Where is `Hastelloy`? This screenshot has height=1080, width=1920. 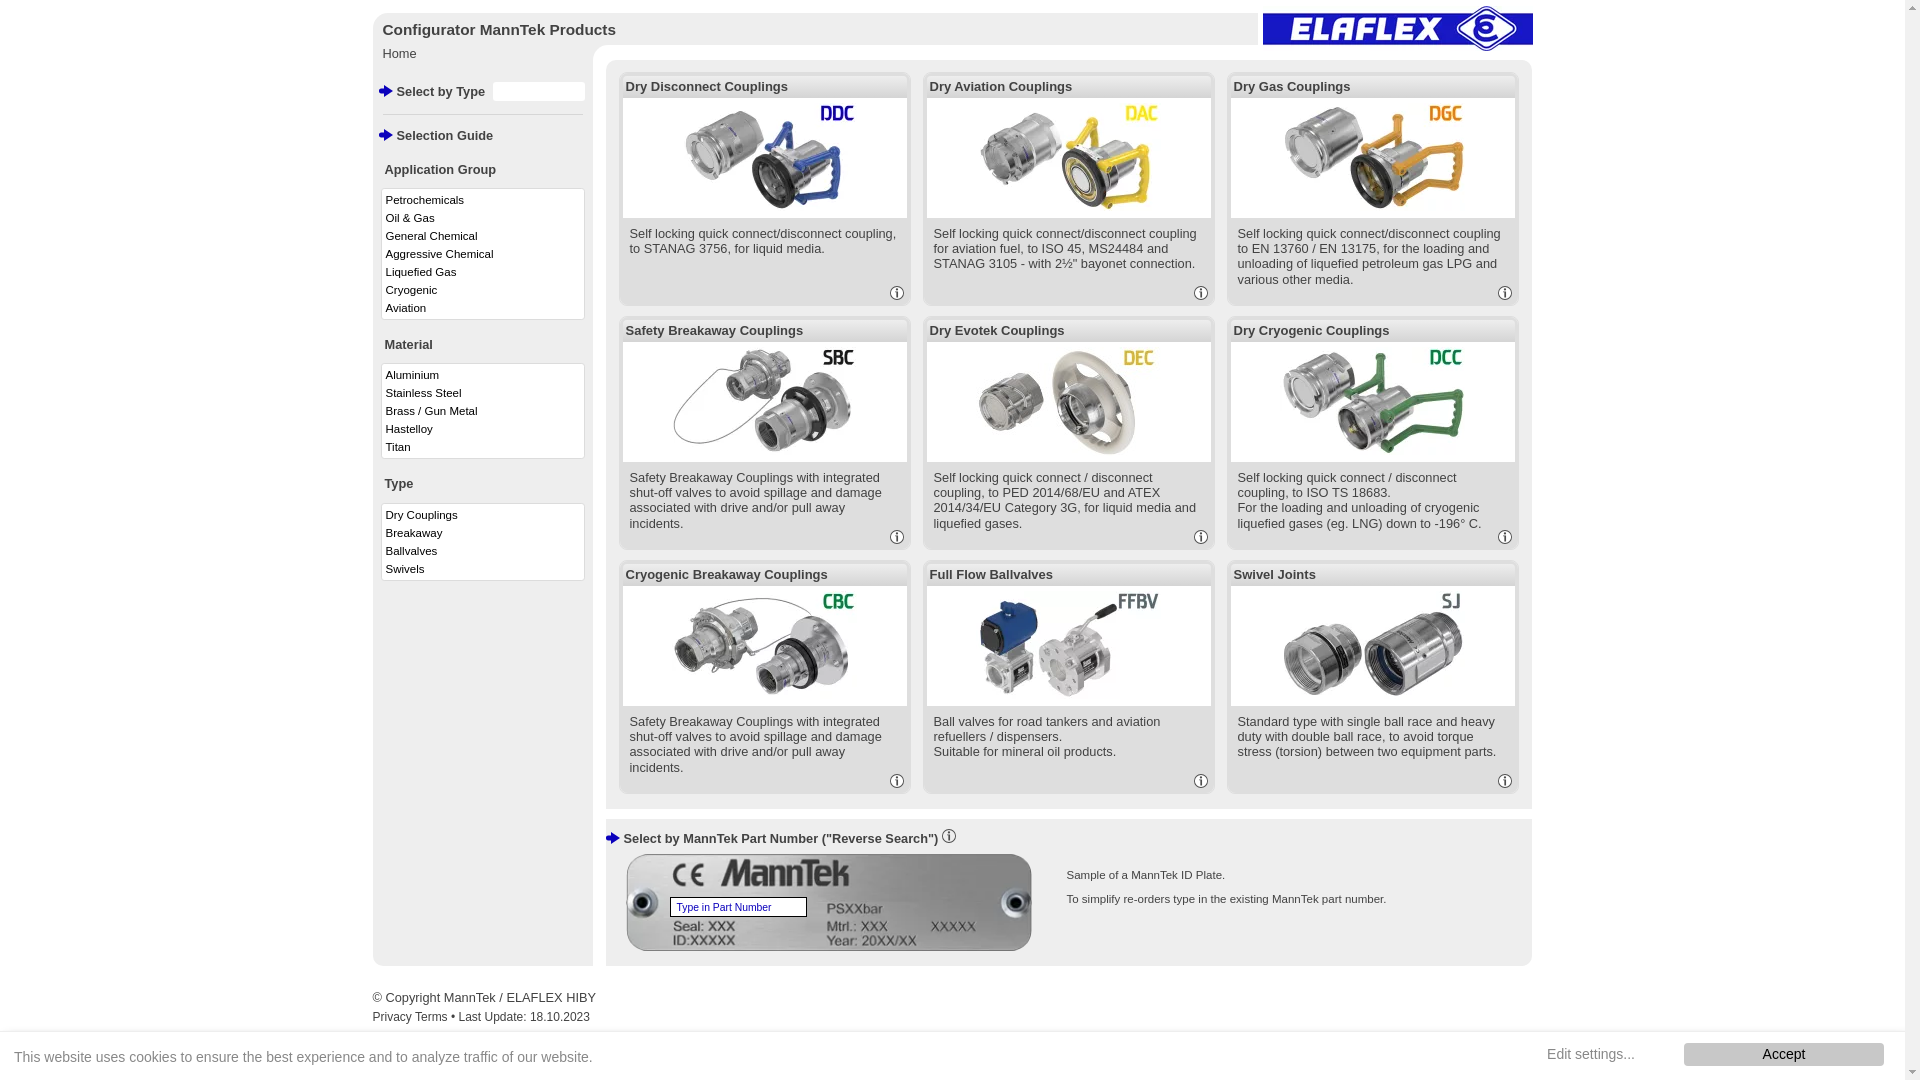 Hastelloy is located at coordinates (483, 429).